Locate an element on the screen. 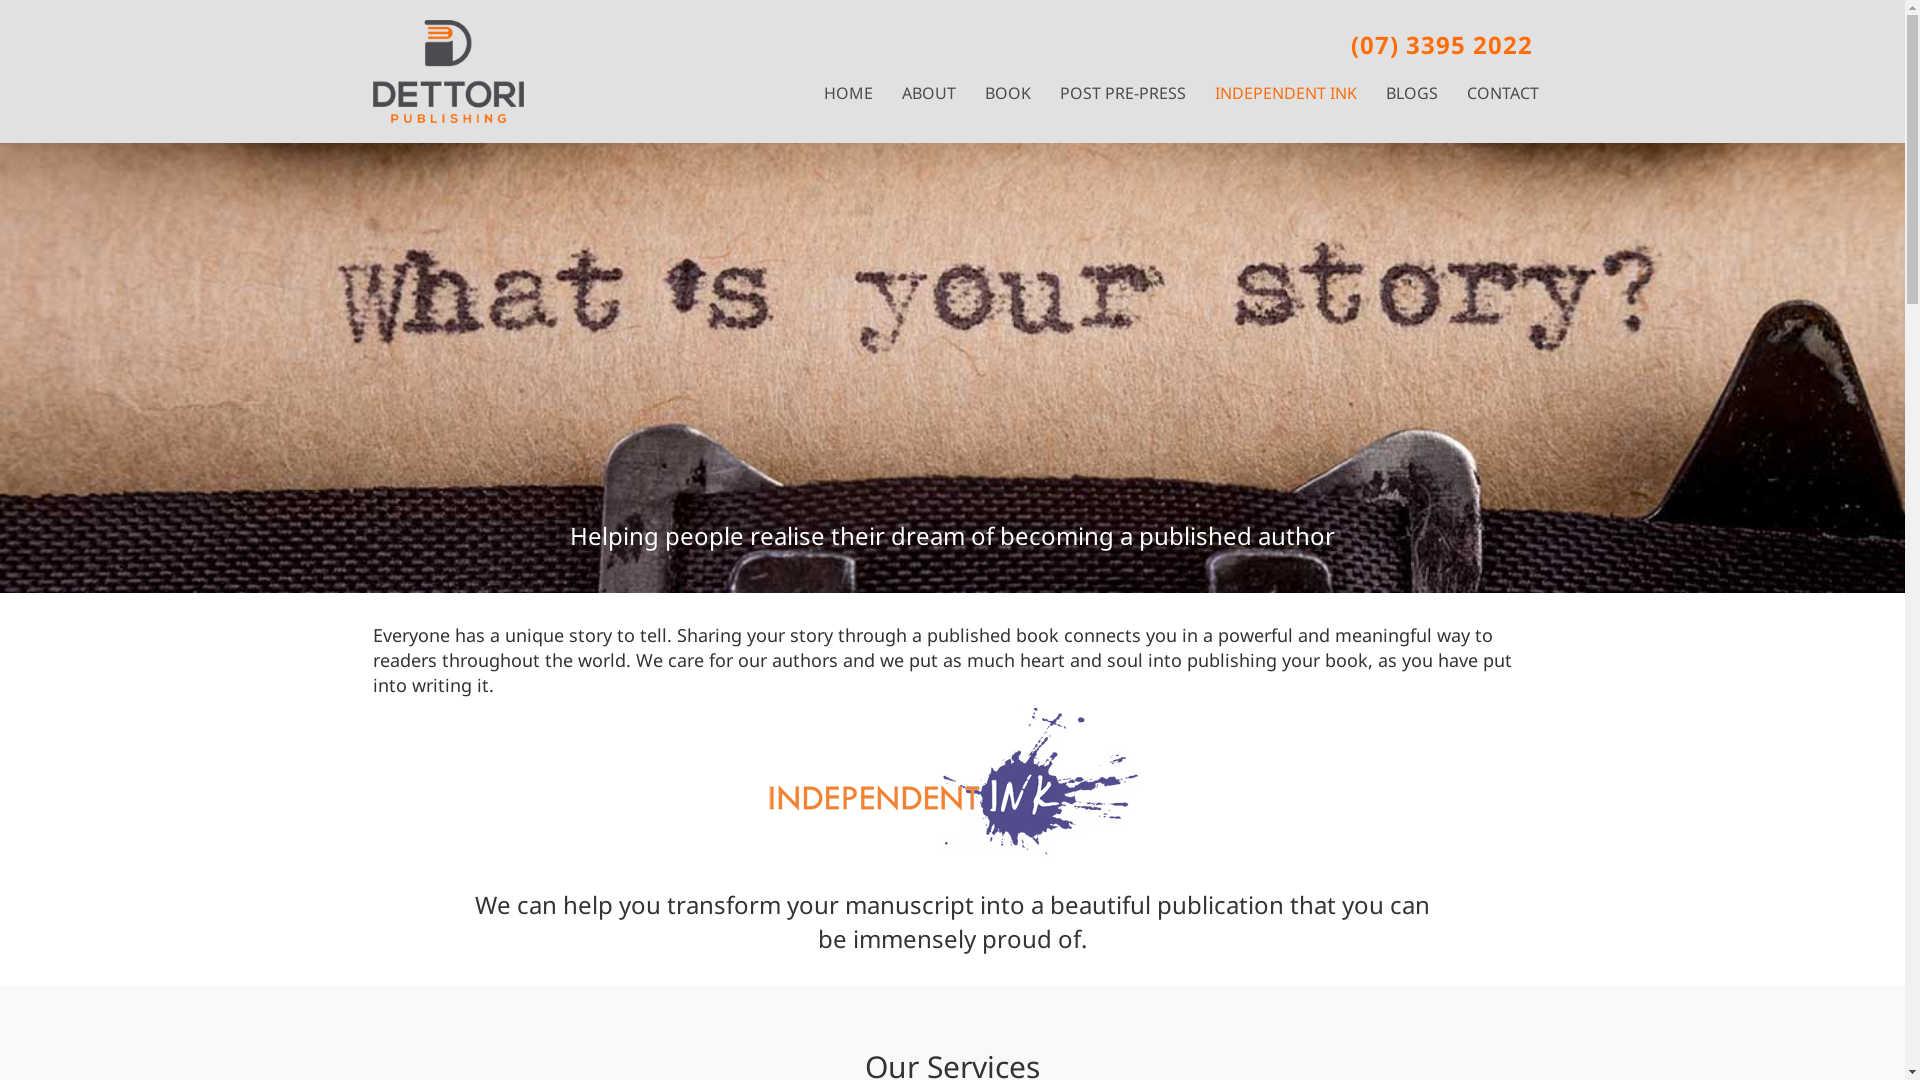  BLOGS is located at coordinates (1412, 93).